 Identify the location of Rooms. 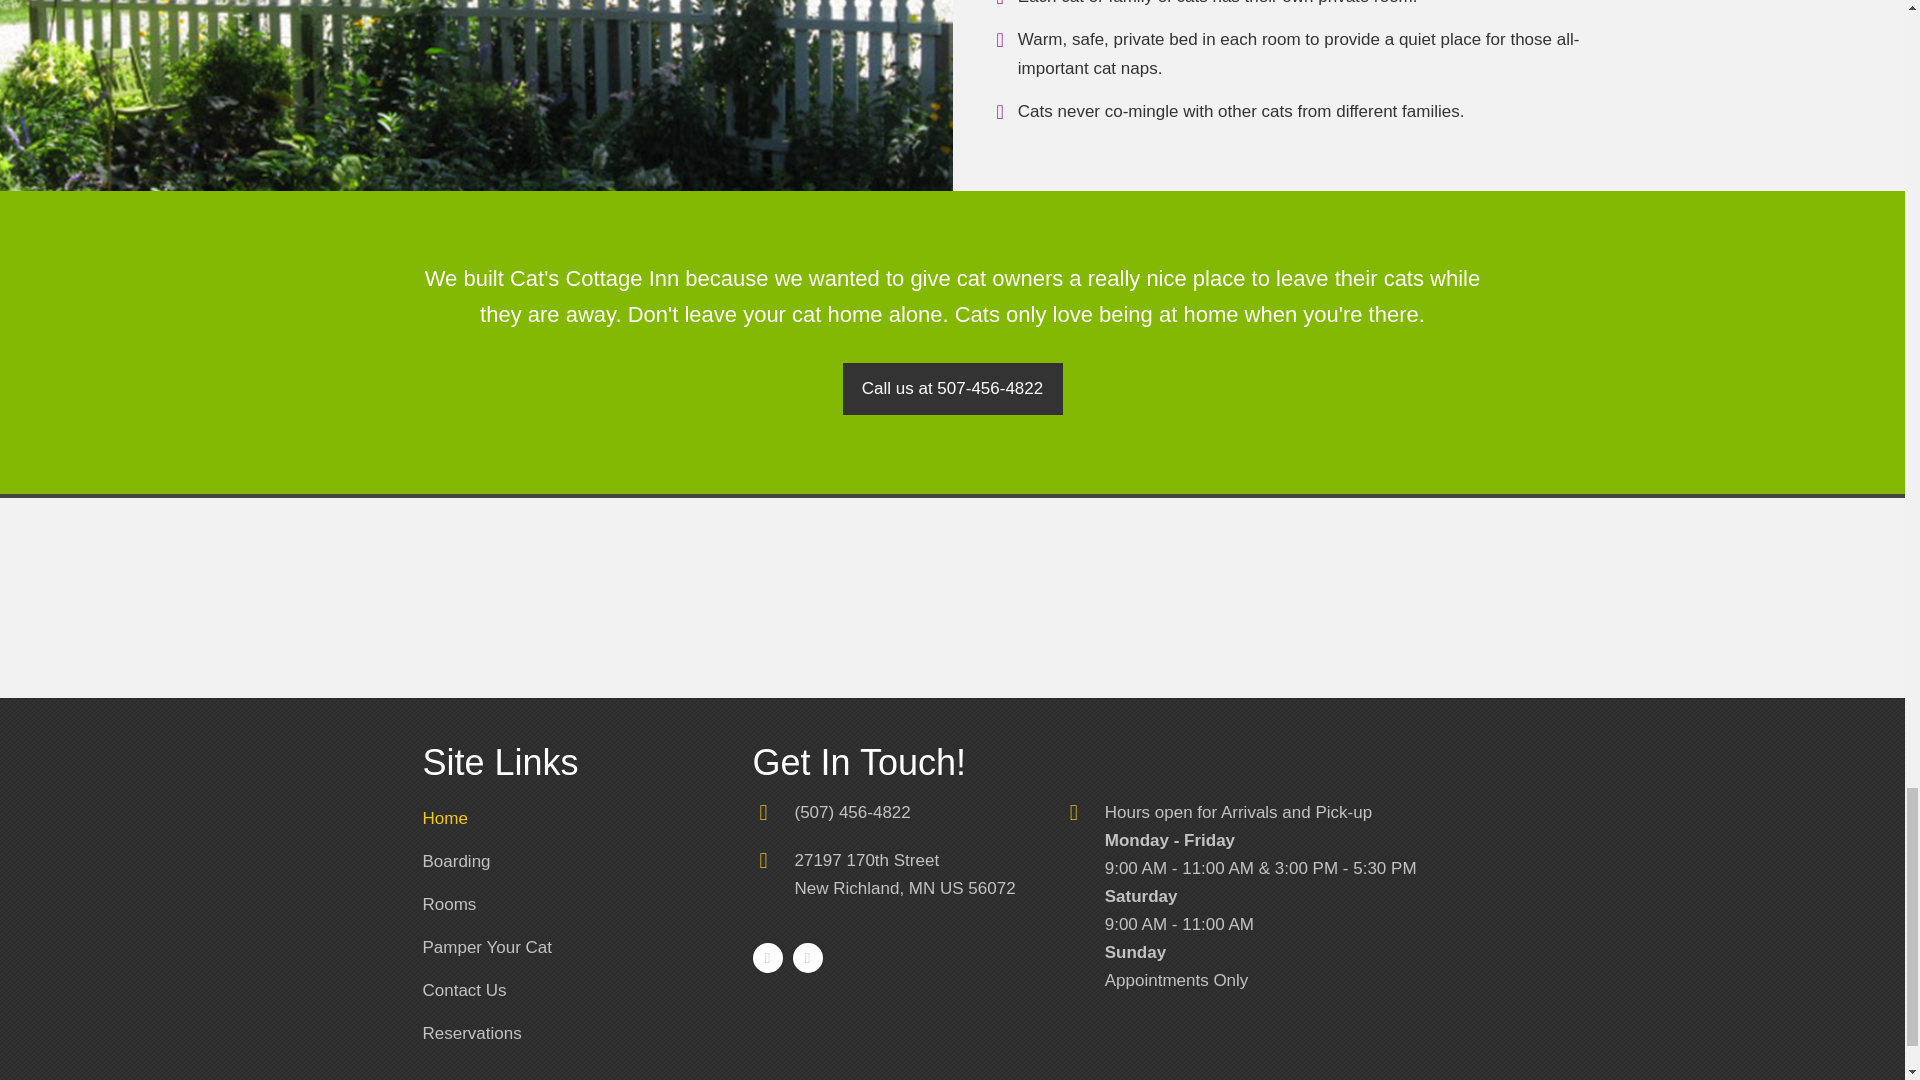
(444, 820).